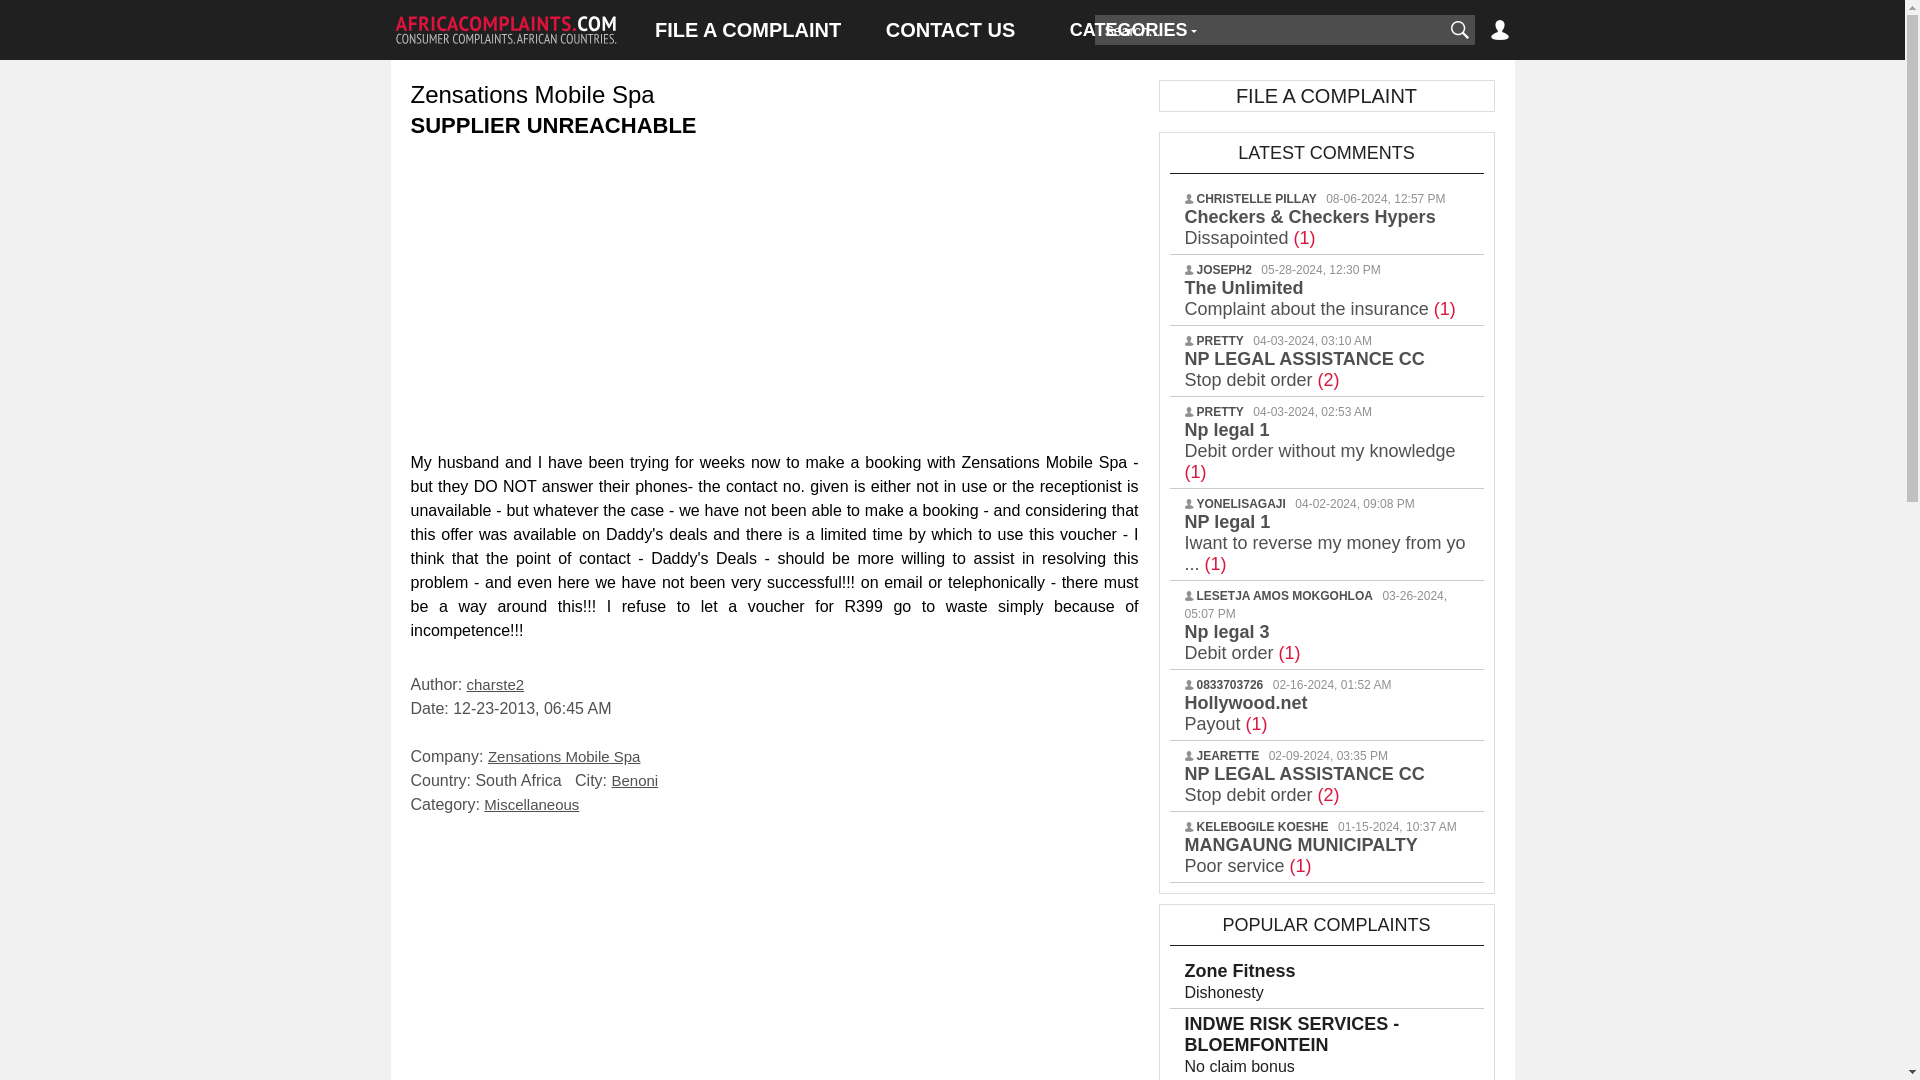 Image resolution: width=1920 pixels, height=1080 pixels. I want to click on Advertisement, so click(774, 954).